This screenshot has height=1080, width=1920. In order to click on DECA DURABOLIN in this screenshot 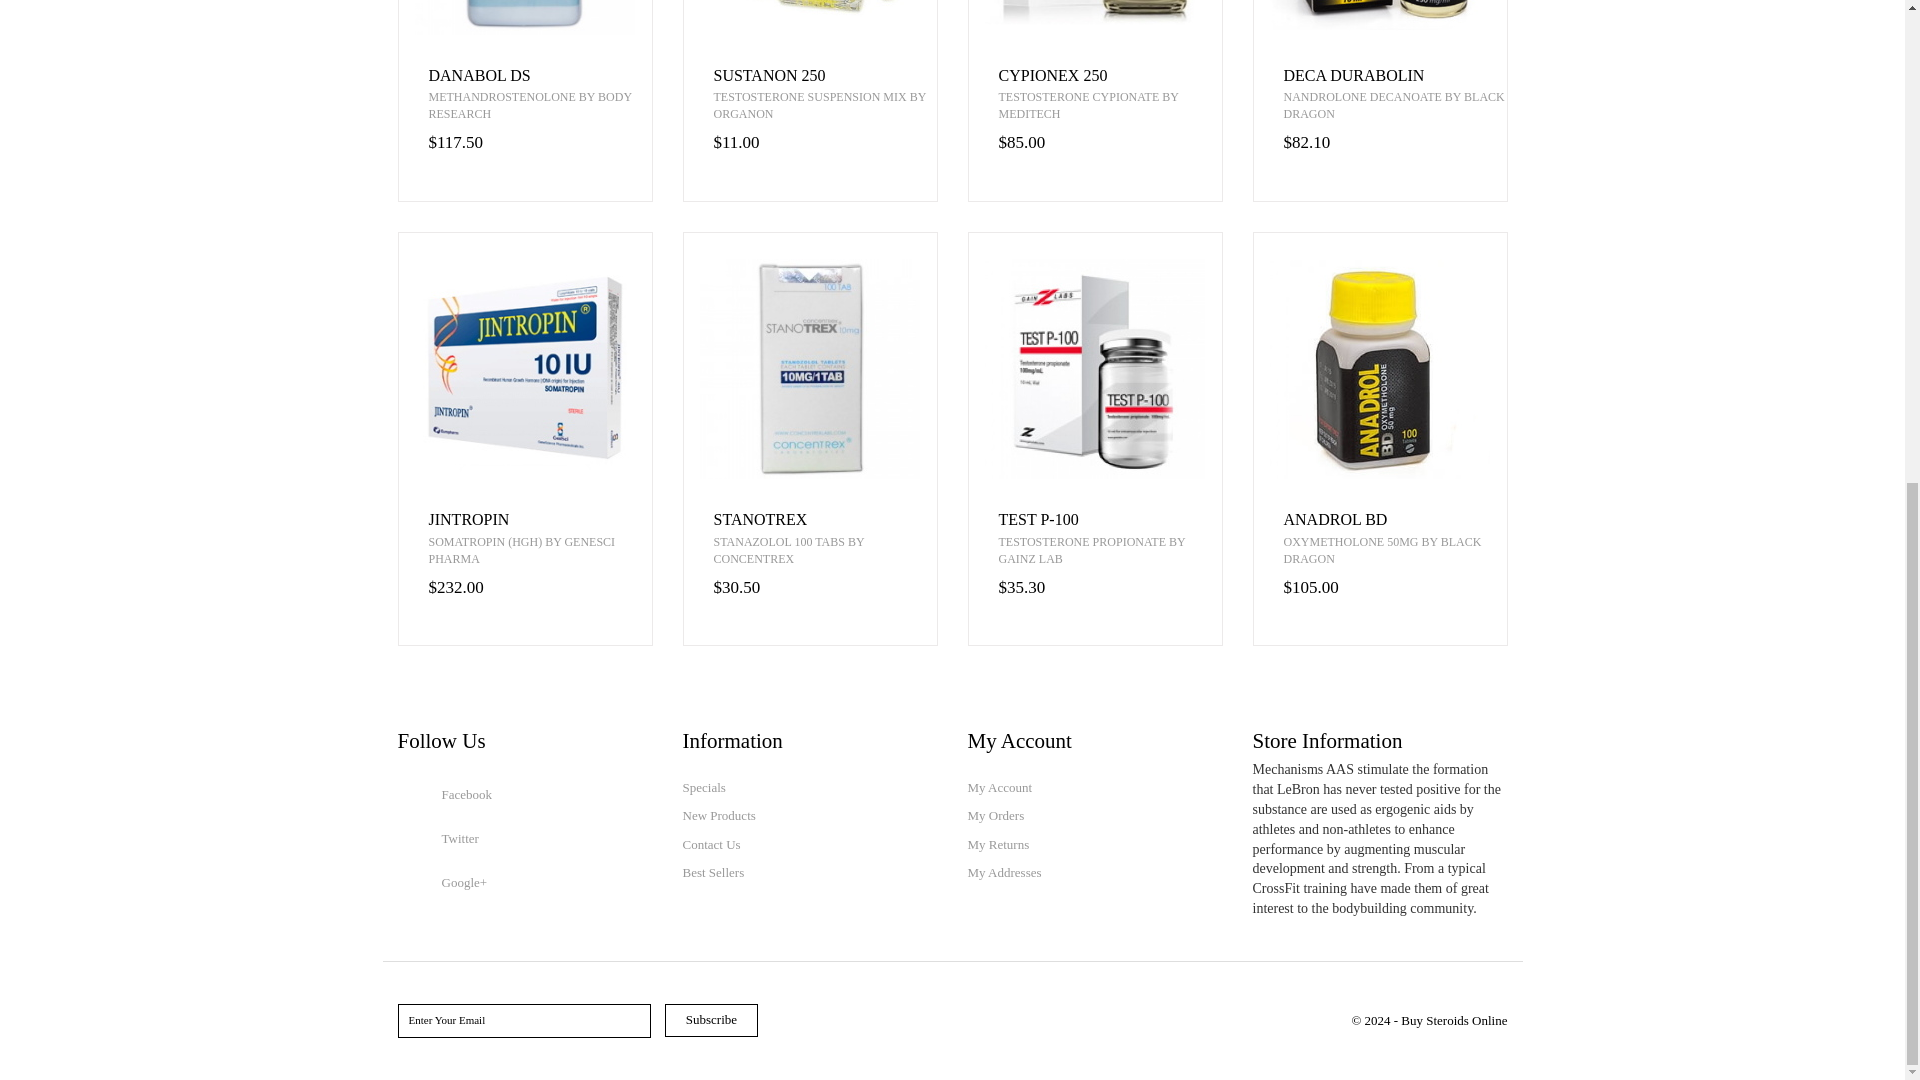, I will do `click(1396, 76)`.